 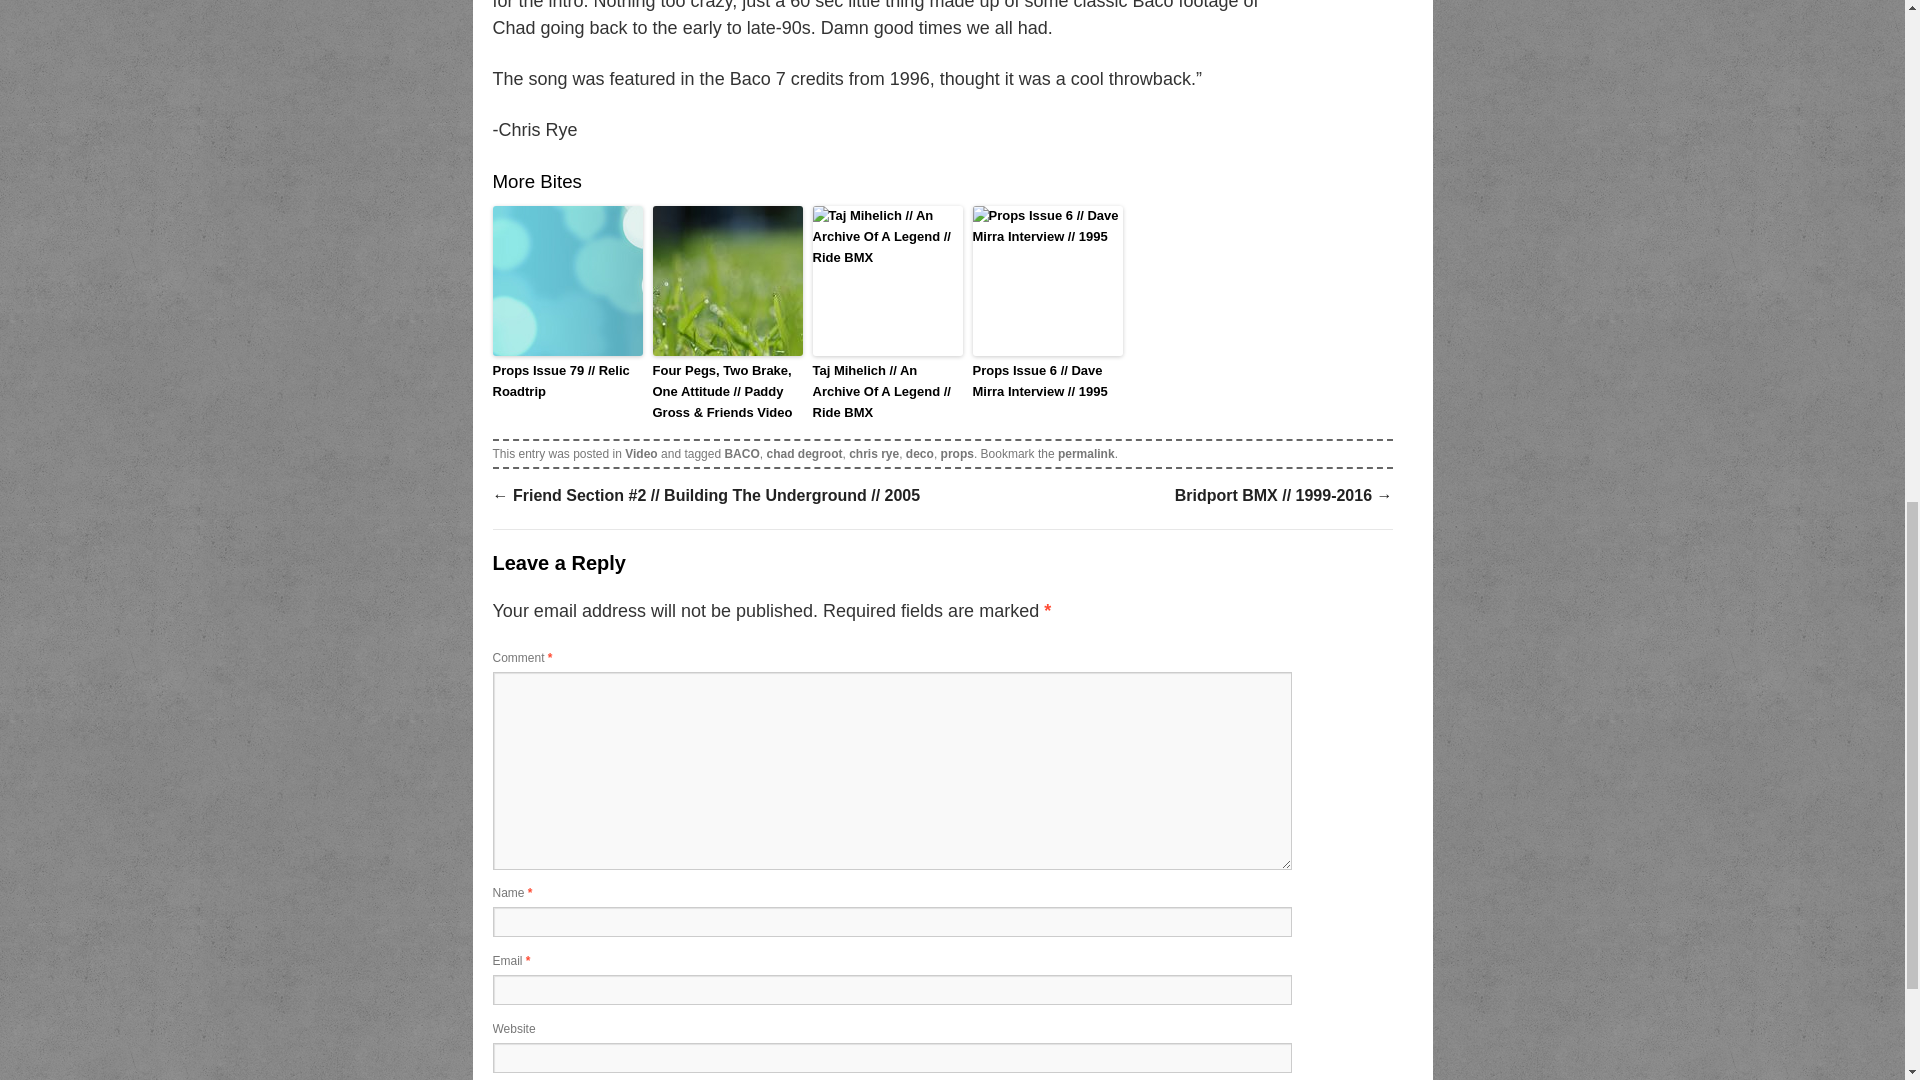 I want to click on Video, so click(x=640, y=454).